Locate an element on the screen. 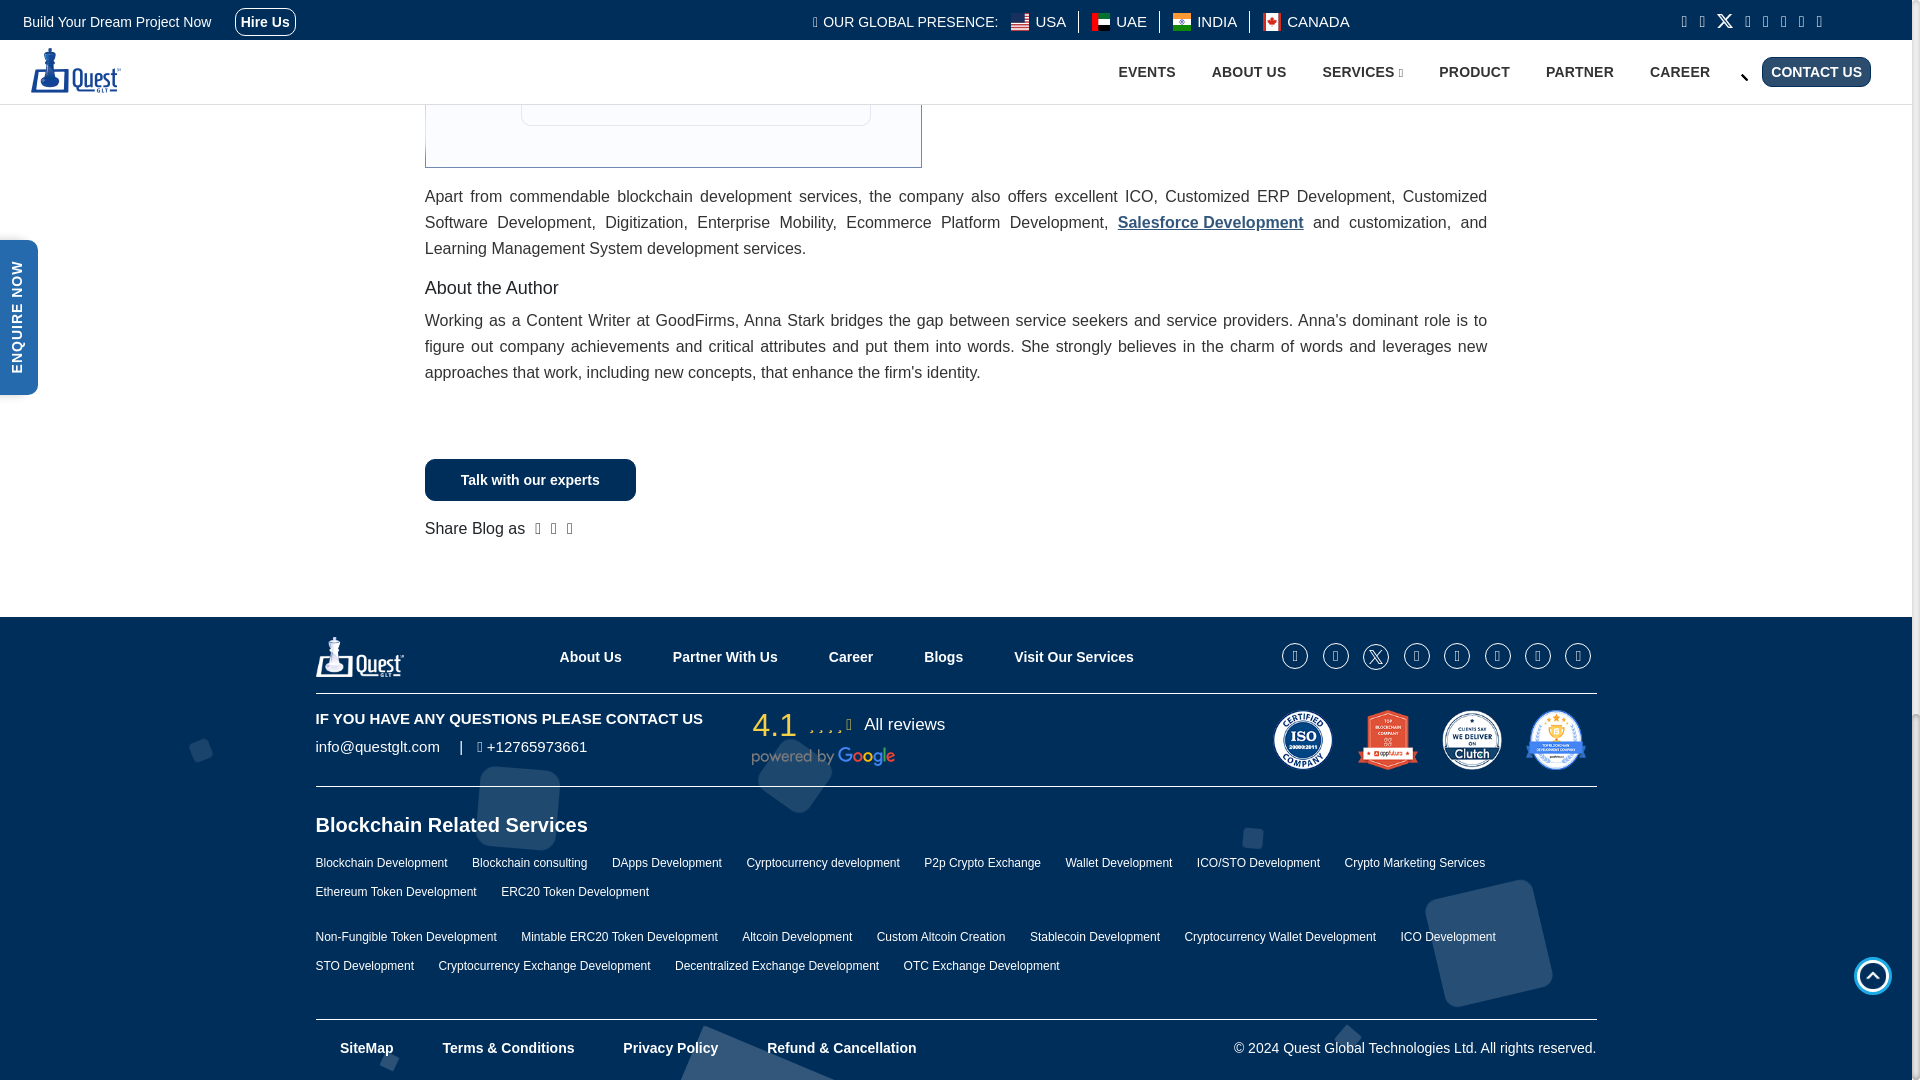 The height and width of the screenshot is (1080, 1920). whatsapp is located at coordinates (1456, 655).